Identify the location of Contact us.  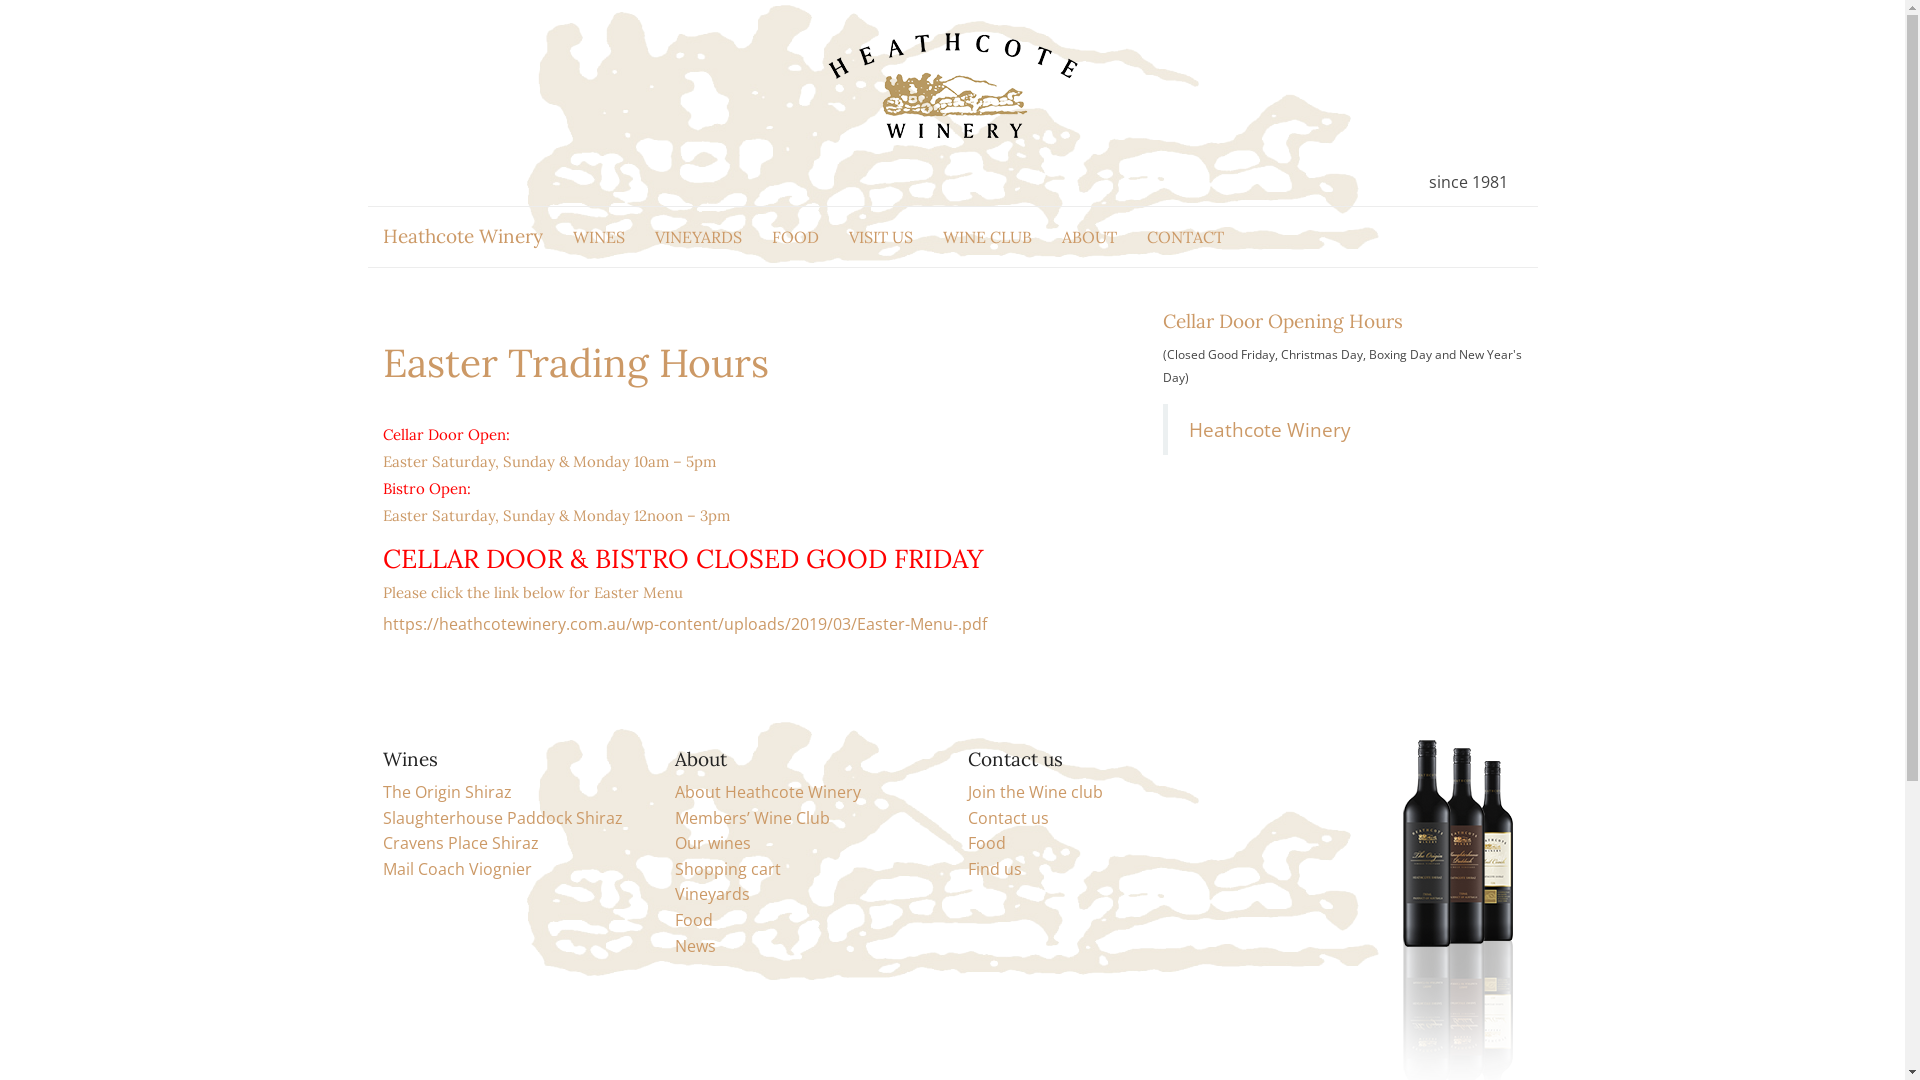
(1008, 818).